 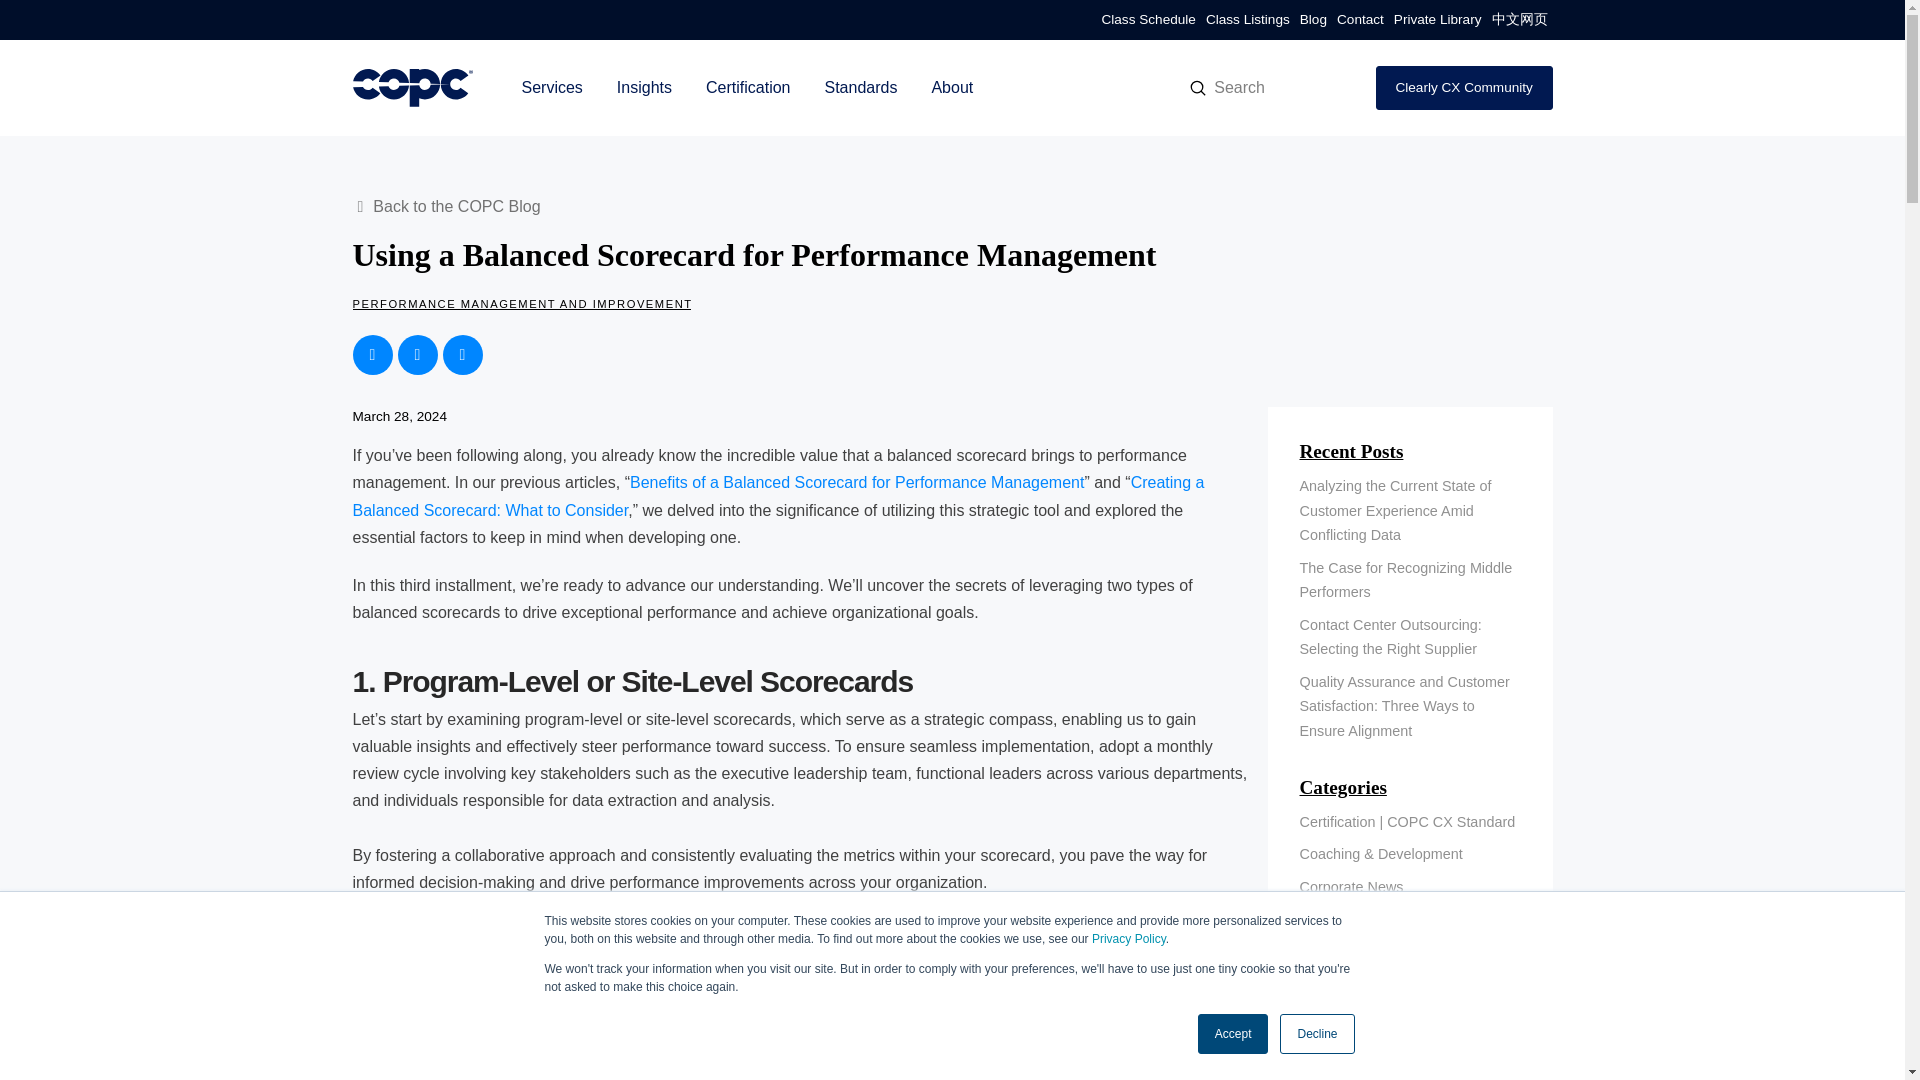 I want to click on Back to the COPC Blog, so click(x=448, y=207).